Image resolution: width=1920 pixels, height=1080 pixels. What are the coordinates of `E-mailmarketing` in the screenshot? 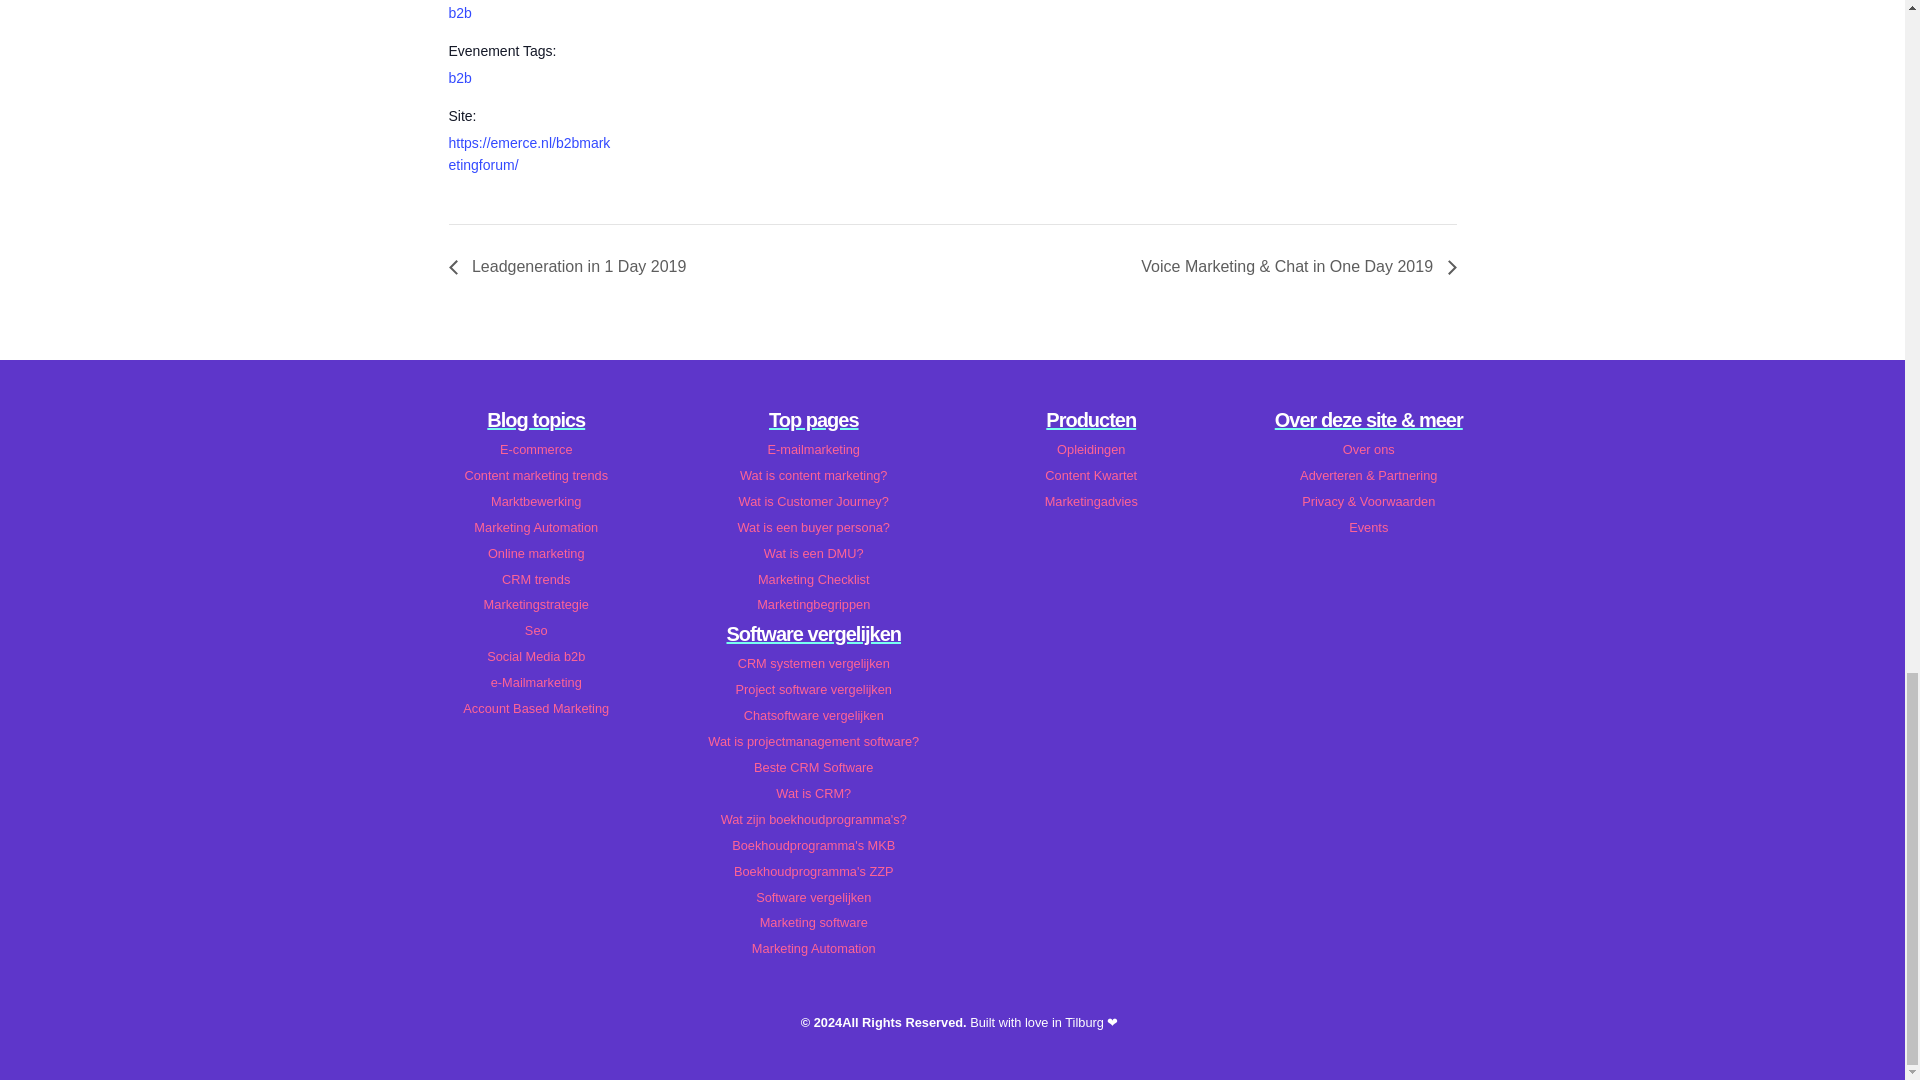 It's located at (814, 450).